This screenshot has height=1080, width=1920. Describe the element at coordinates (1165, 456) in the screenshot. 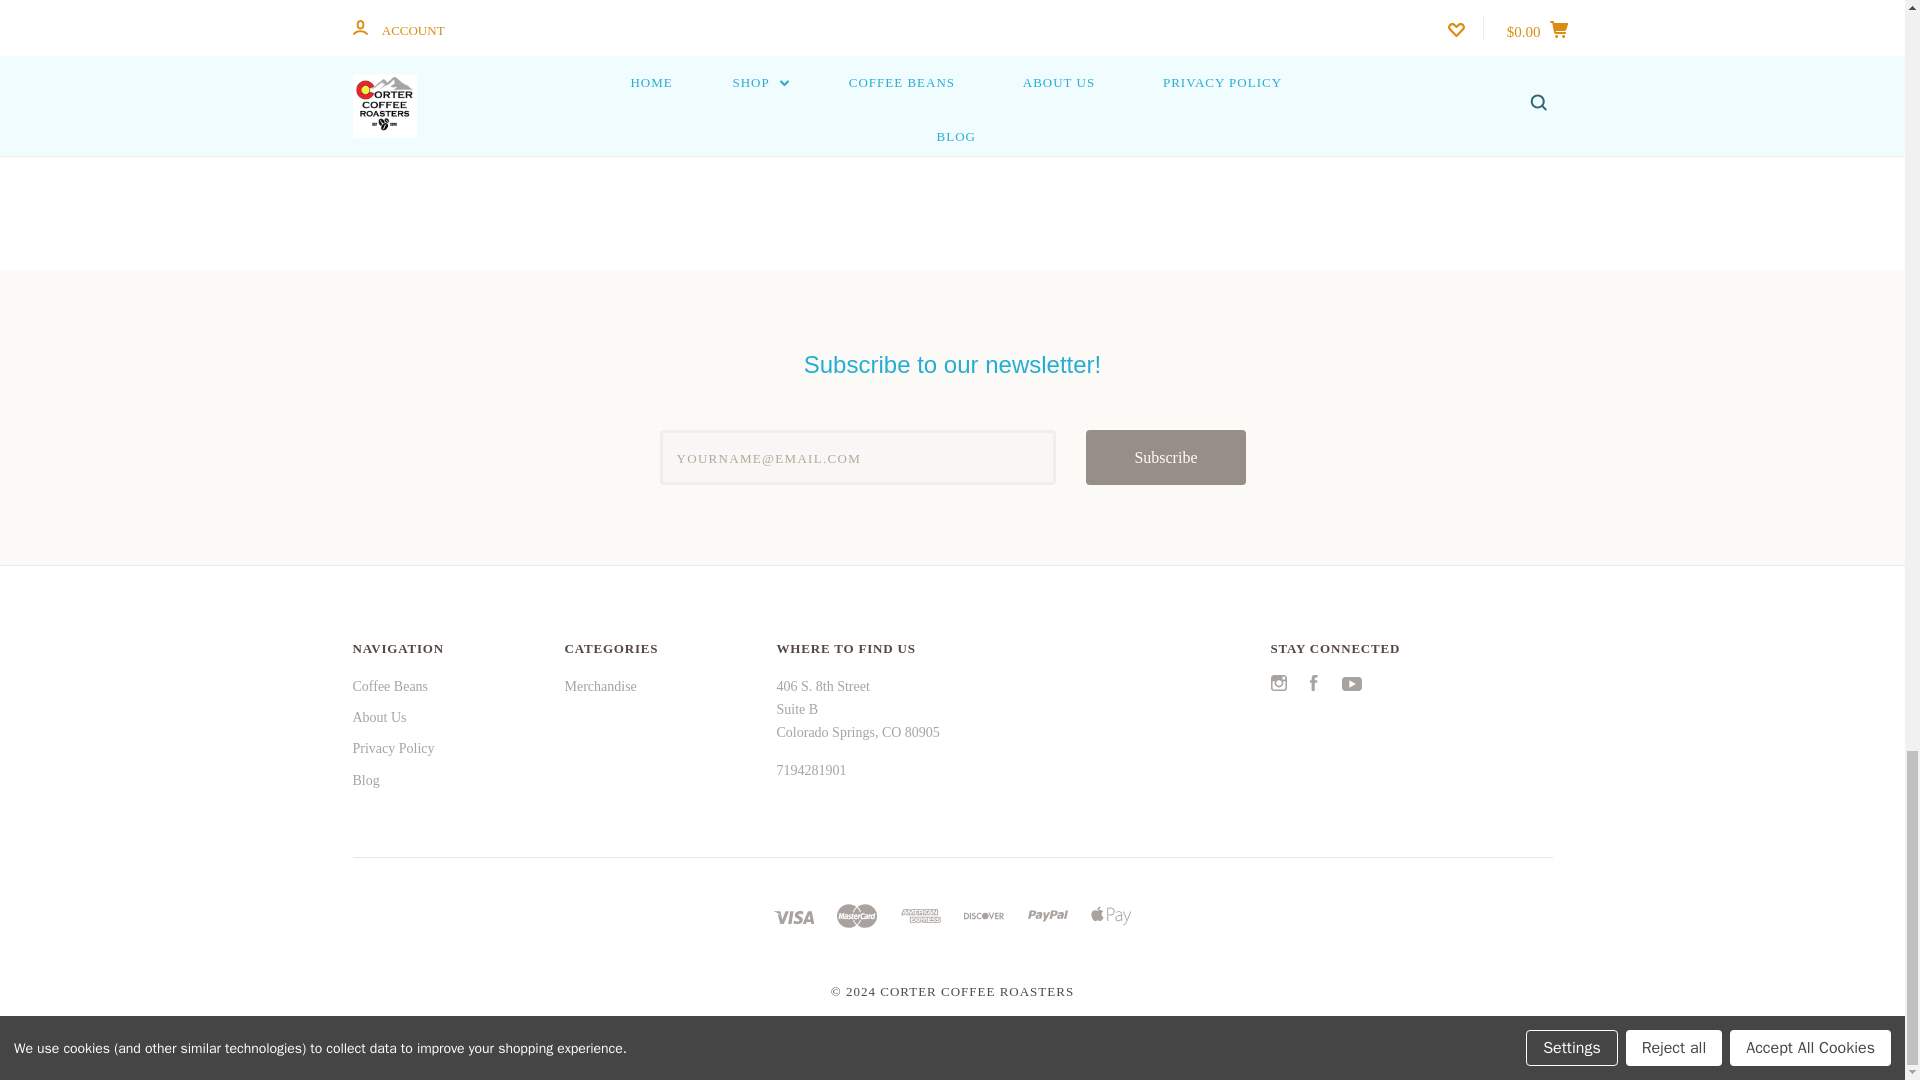

I see `Subscribe` at that location.